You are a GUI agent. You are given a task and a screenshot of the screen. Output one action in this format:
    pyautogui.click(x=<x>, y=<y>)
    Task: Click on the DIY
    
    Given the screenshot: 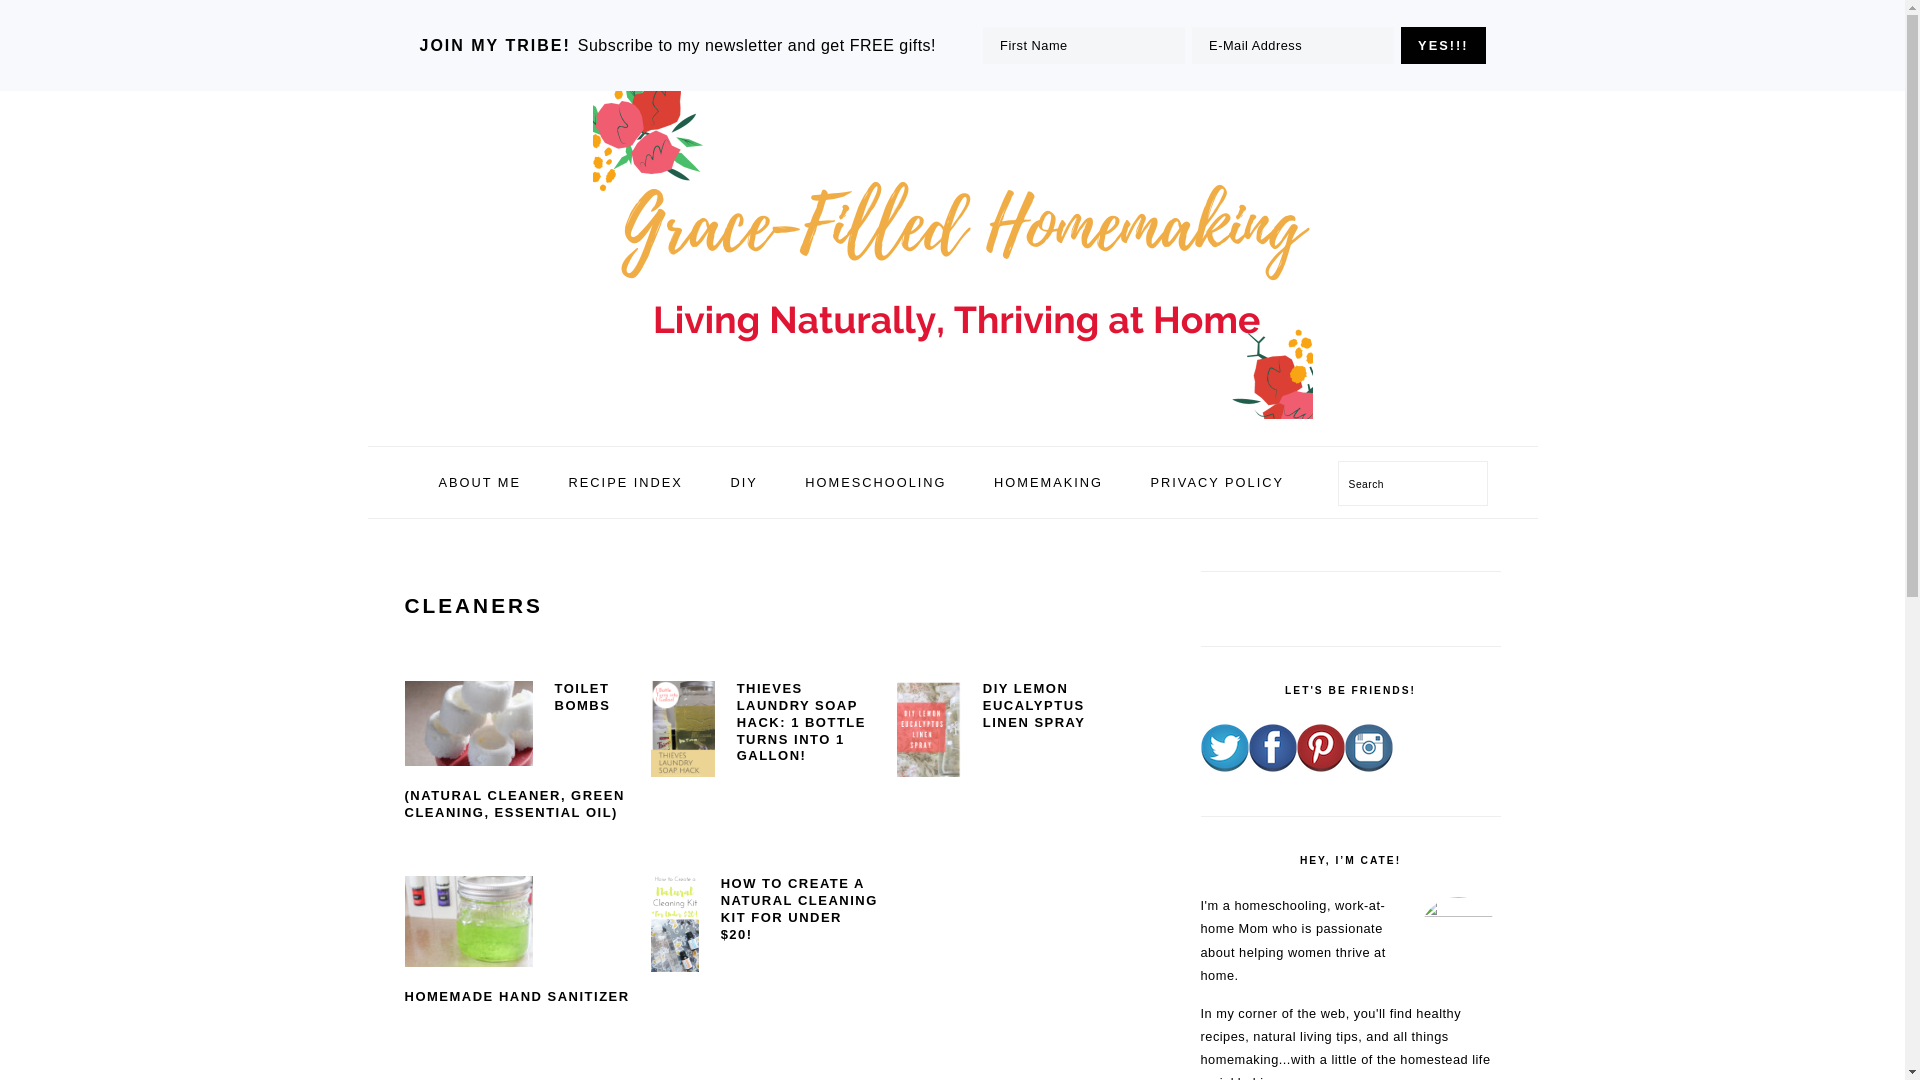 What is the action you would take?
    pyautogui.click(x=742, y=482)
    